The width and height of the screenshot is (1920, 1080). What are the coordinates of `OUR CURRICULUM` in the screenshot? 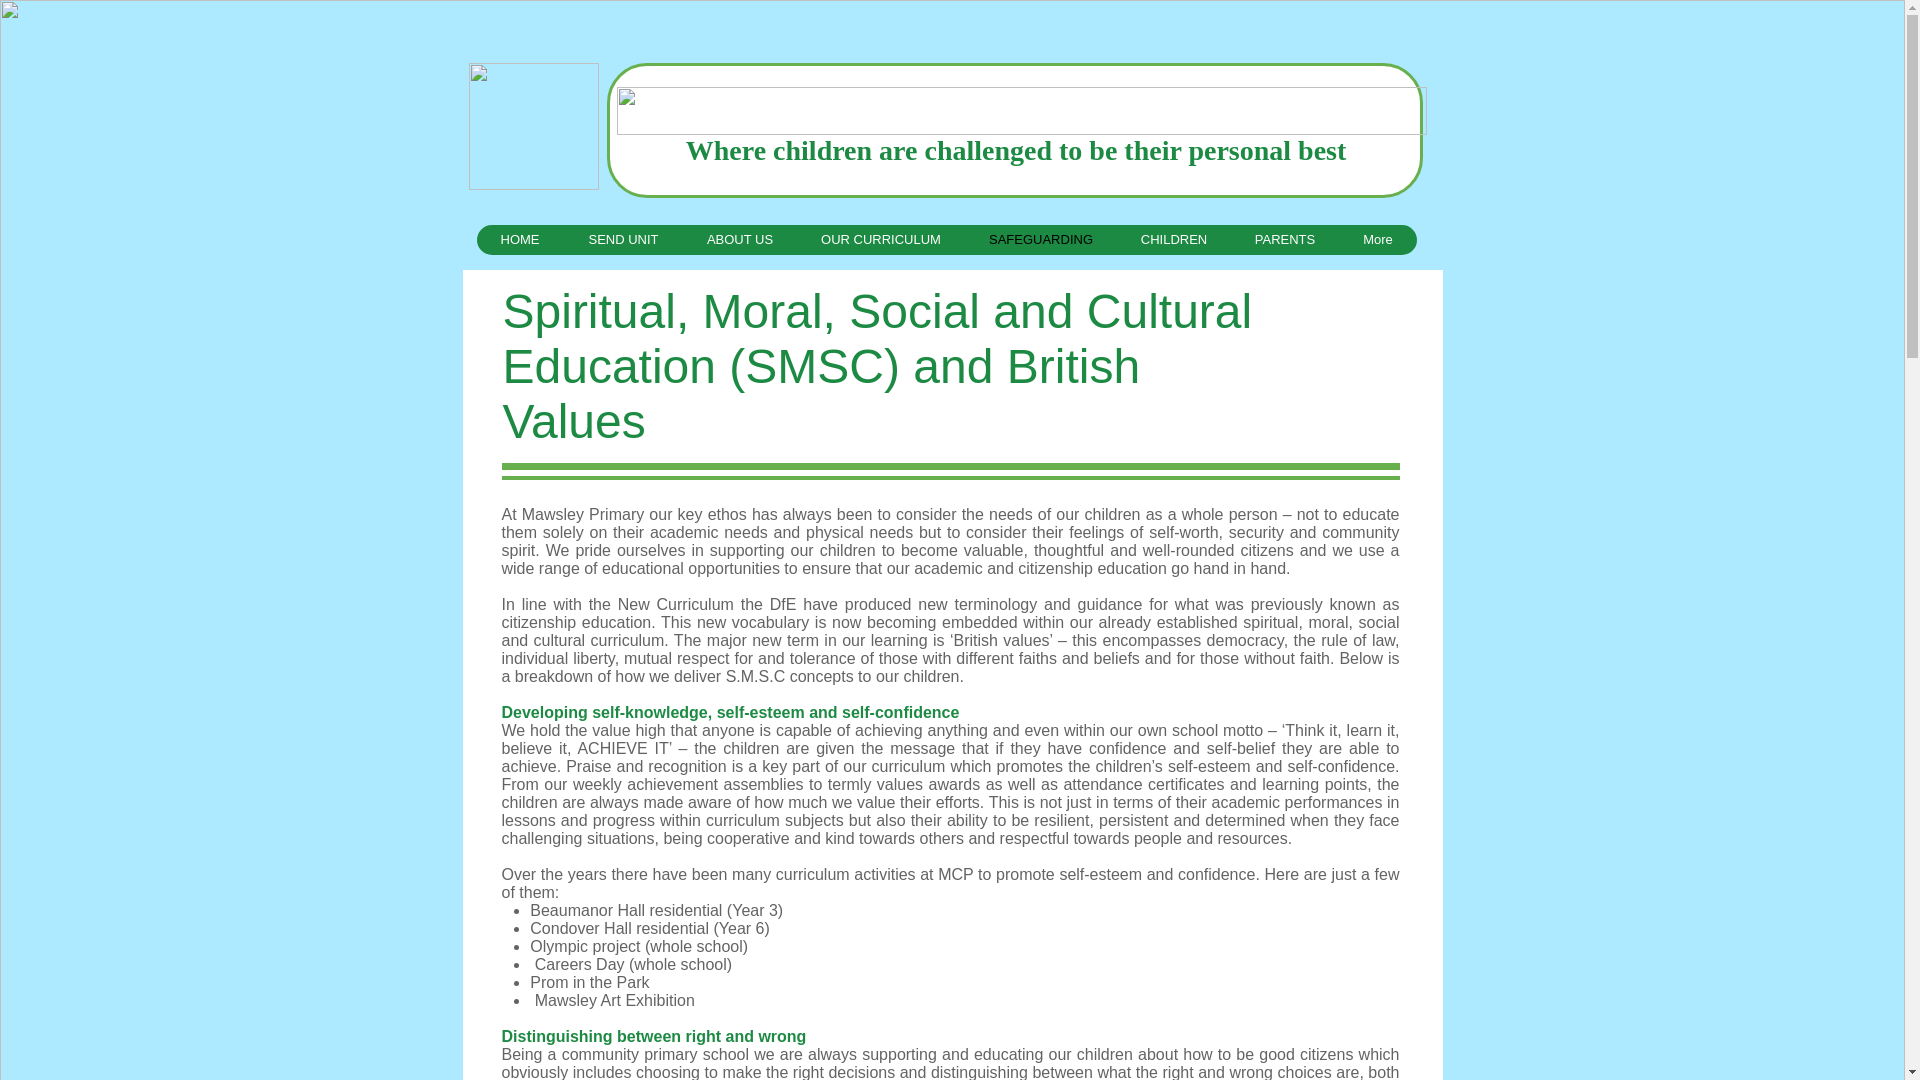 It's located at (880, 239).